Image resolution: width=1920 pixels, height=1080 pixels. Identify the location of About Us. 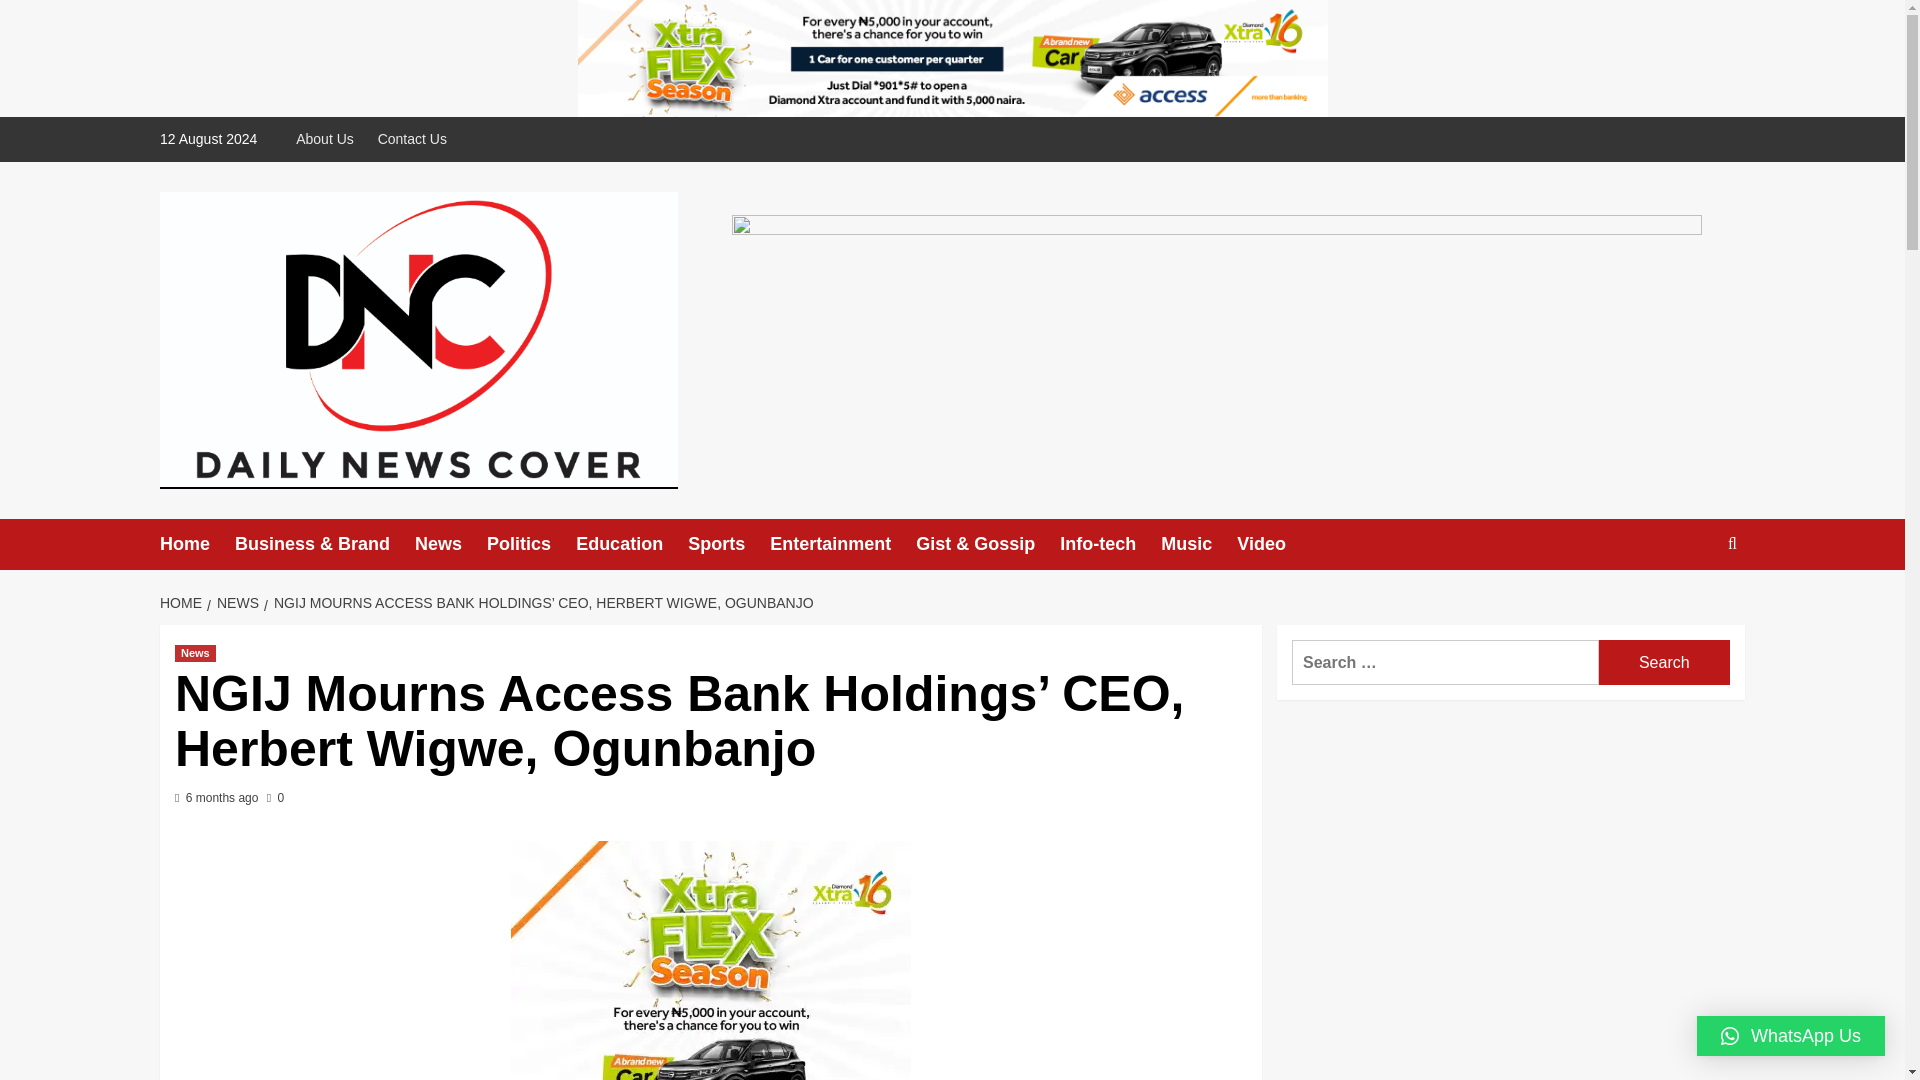
(330, 139).